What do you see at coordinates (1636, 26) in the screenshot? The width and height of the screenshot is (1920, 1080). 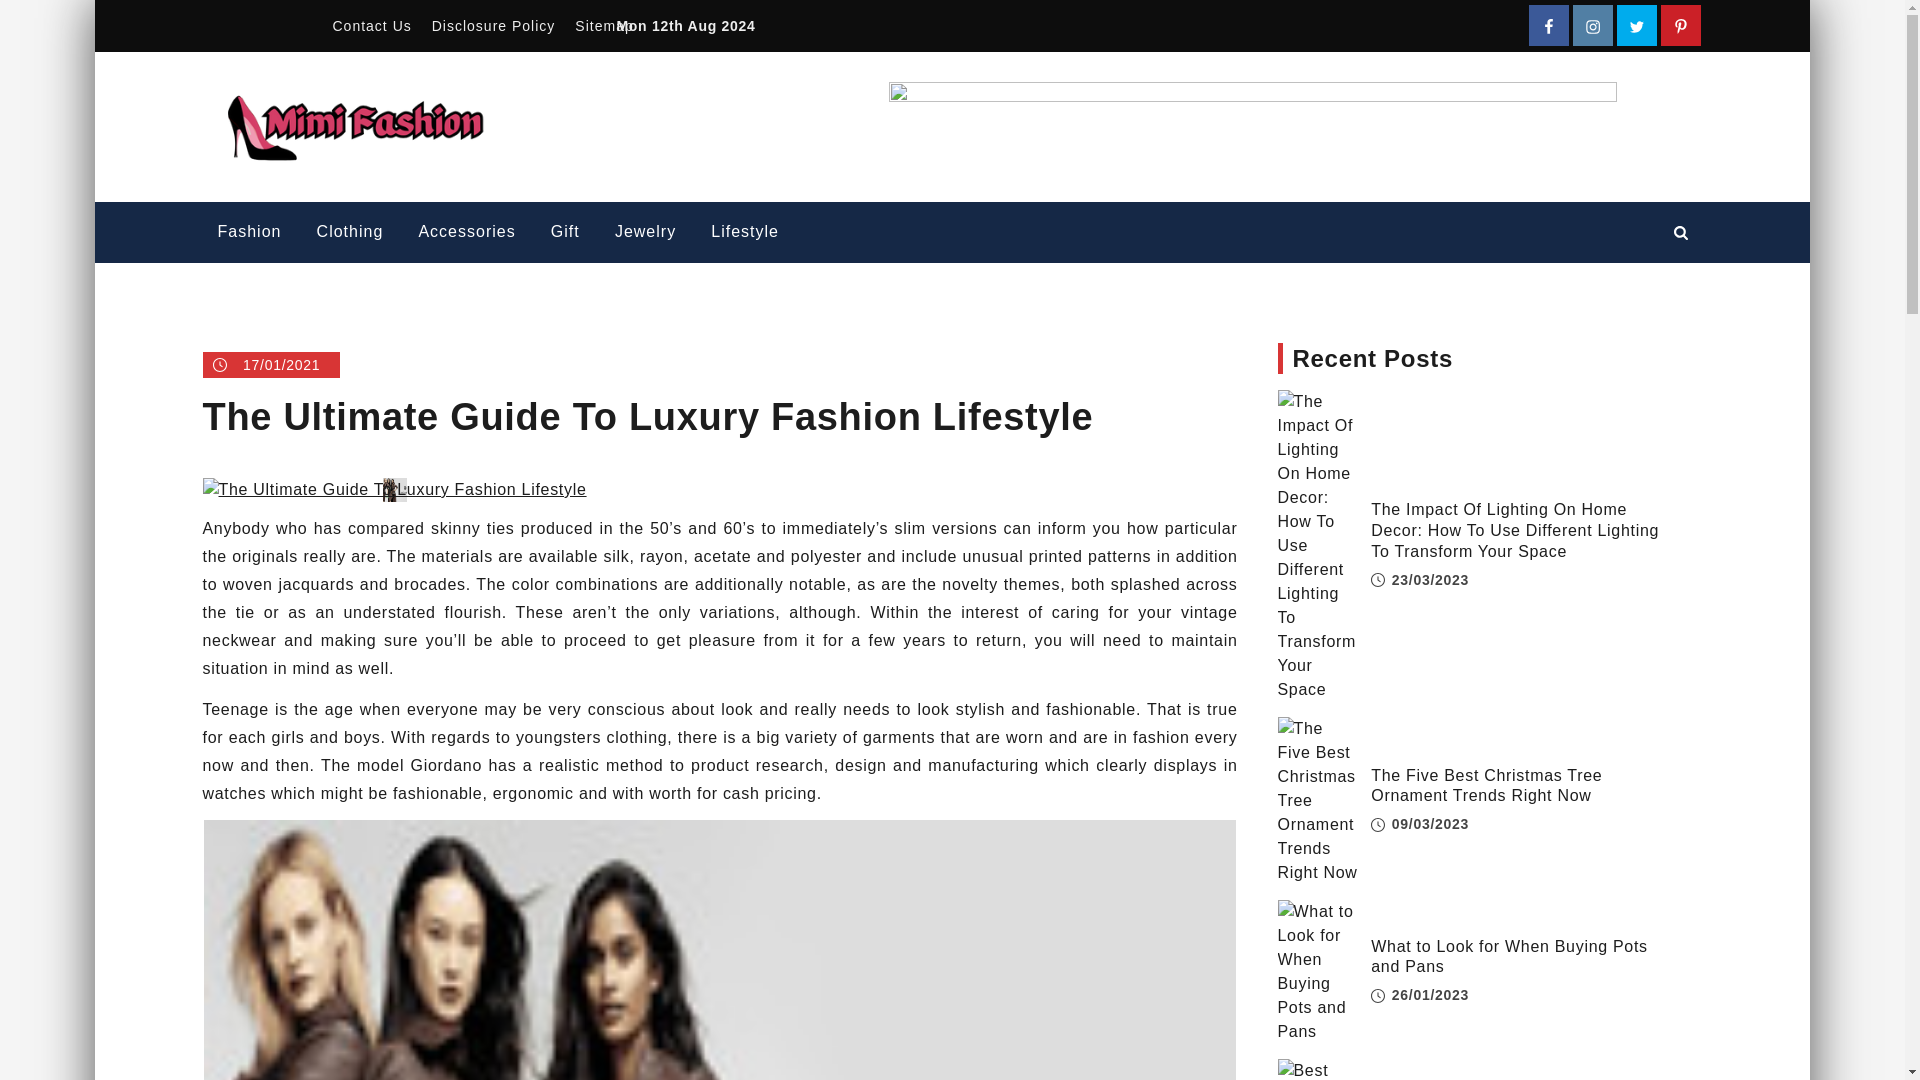 I see `Twitter` at bounding box center [1636, 26].